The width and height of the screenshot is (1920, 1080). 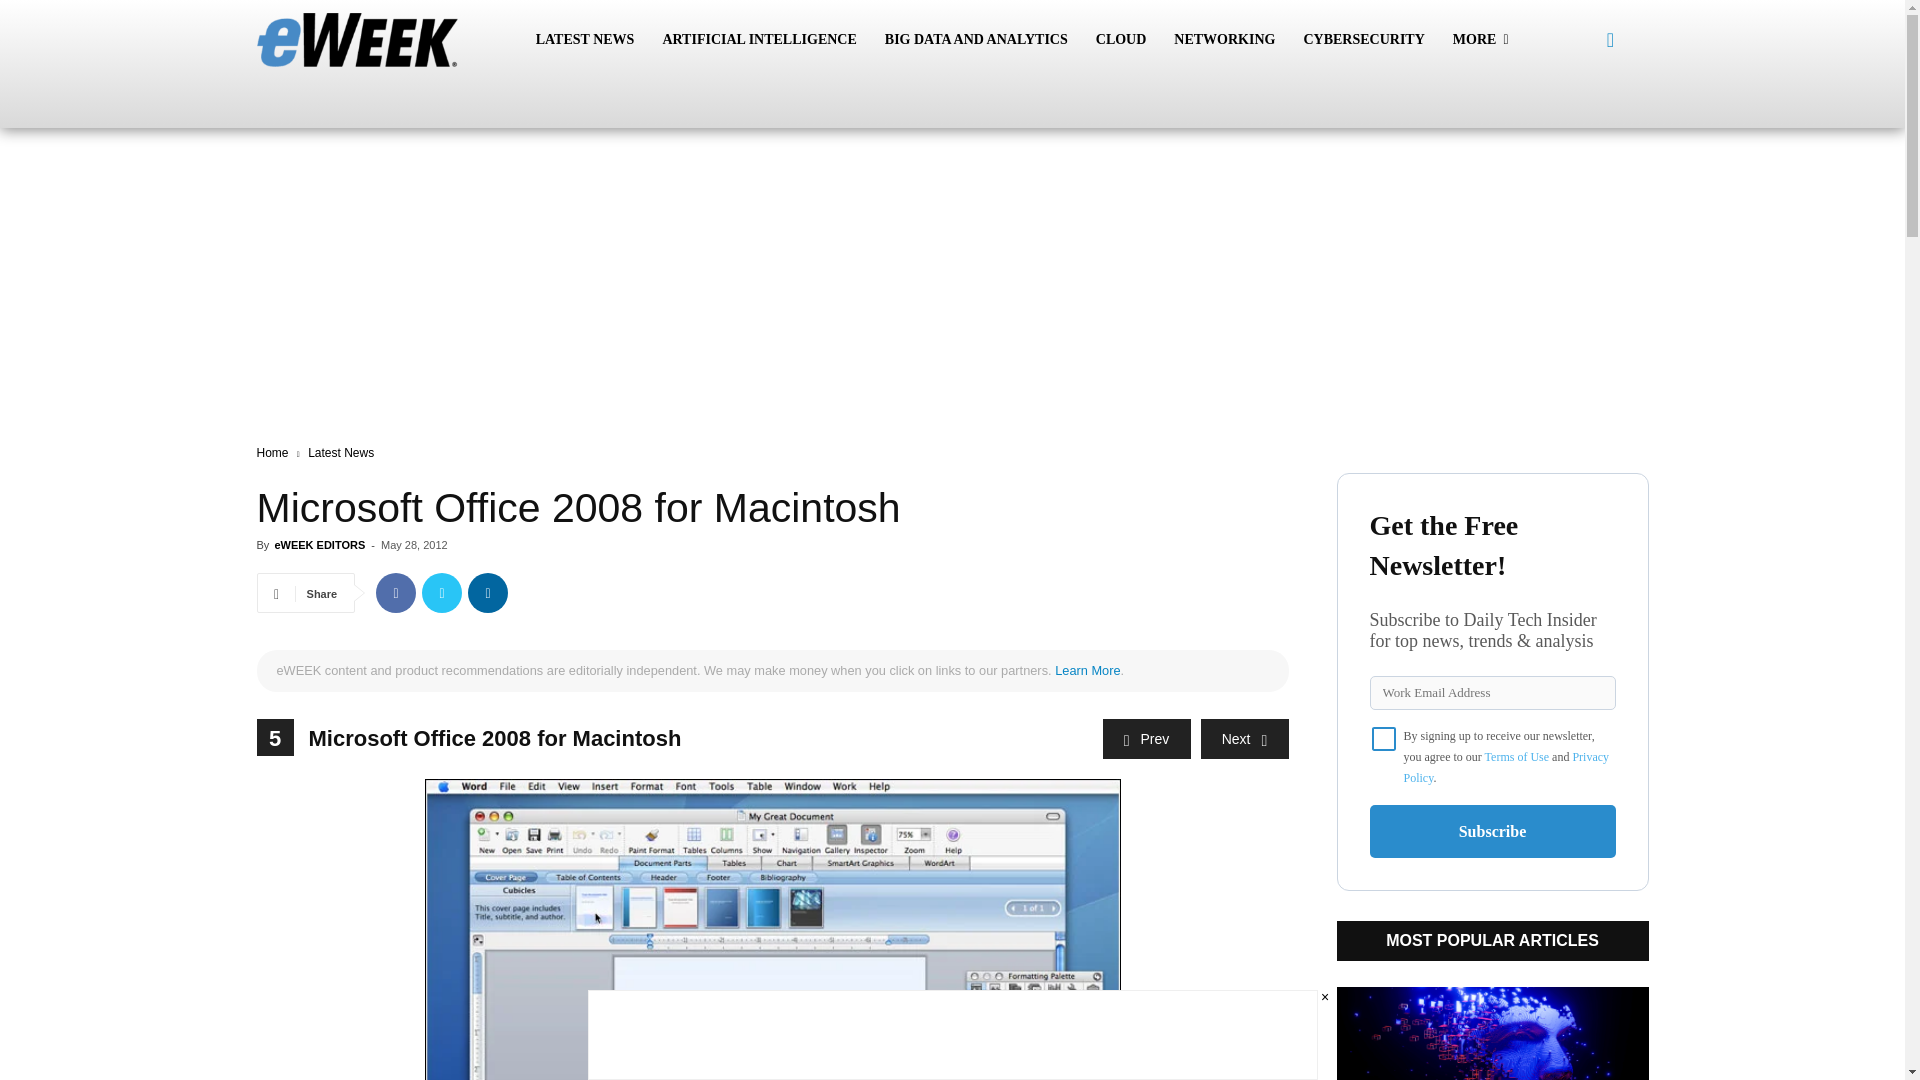 What do you see at coordinates (1122, 40) in the screenshot?
I see `CLOUD` at bounding box center [1122, 40].